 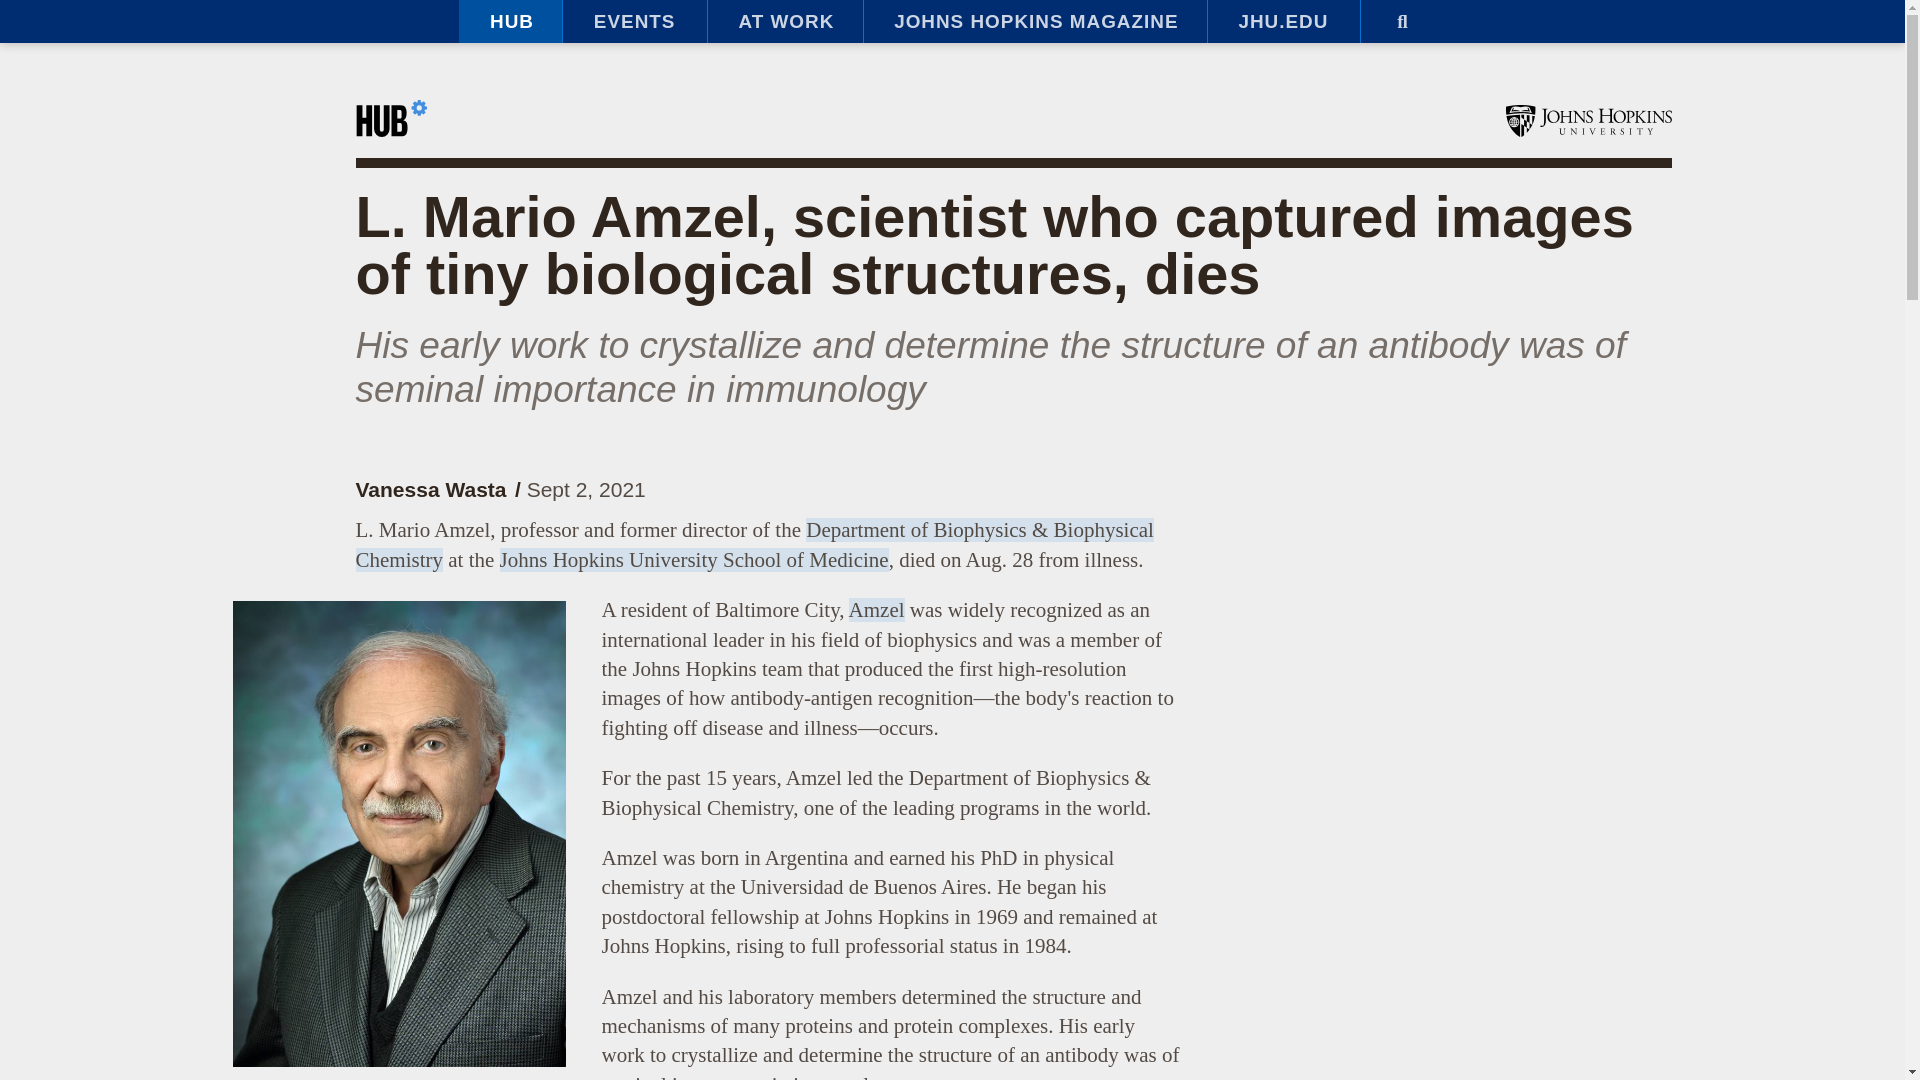 What do you see at coordinates (510, 22) in the screenshot?
I see `HUB` at bounding box center [510, 22].